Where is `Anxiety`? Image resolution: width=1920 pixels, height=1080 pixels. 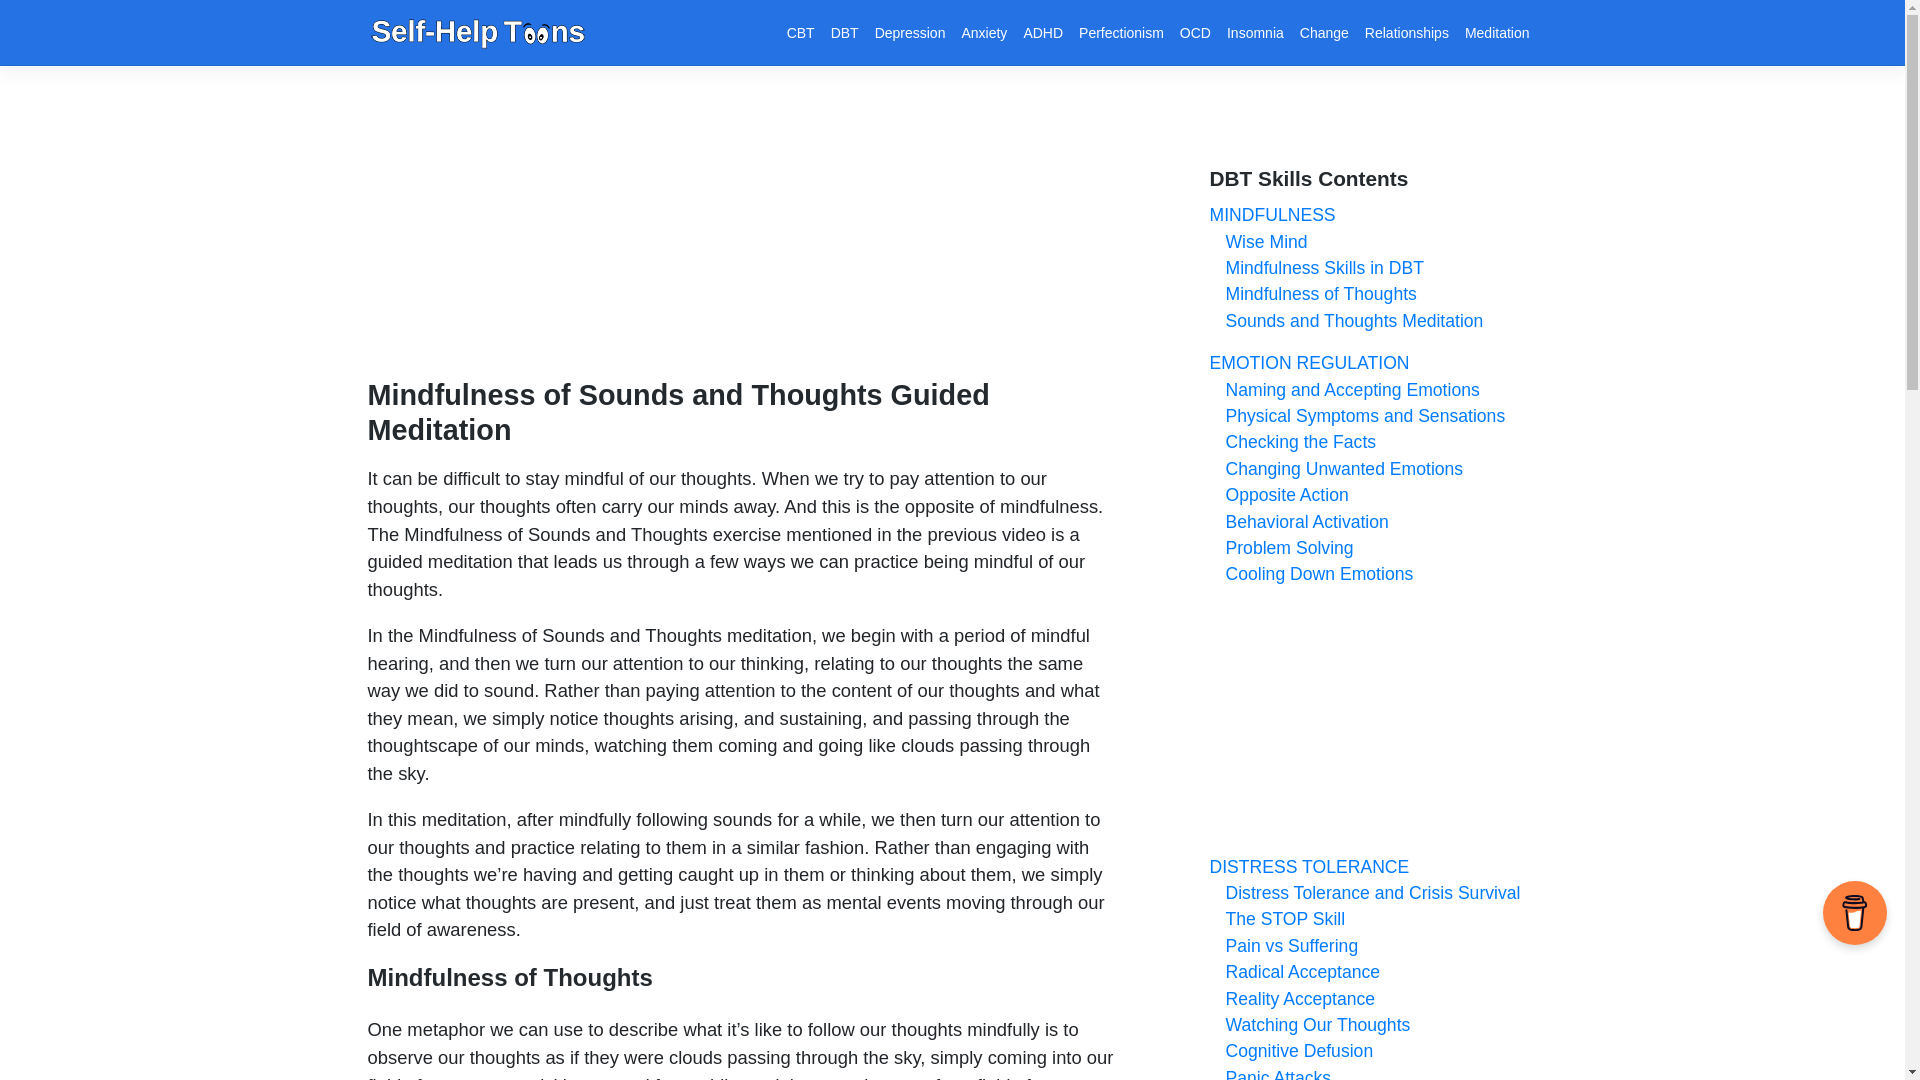 Anxiety is located at coordinates (984, 32).